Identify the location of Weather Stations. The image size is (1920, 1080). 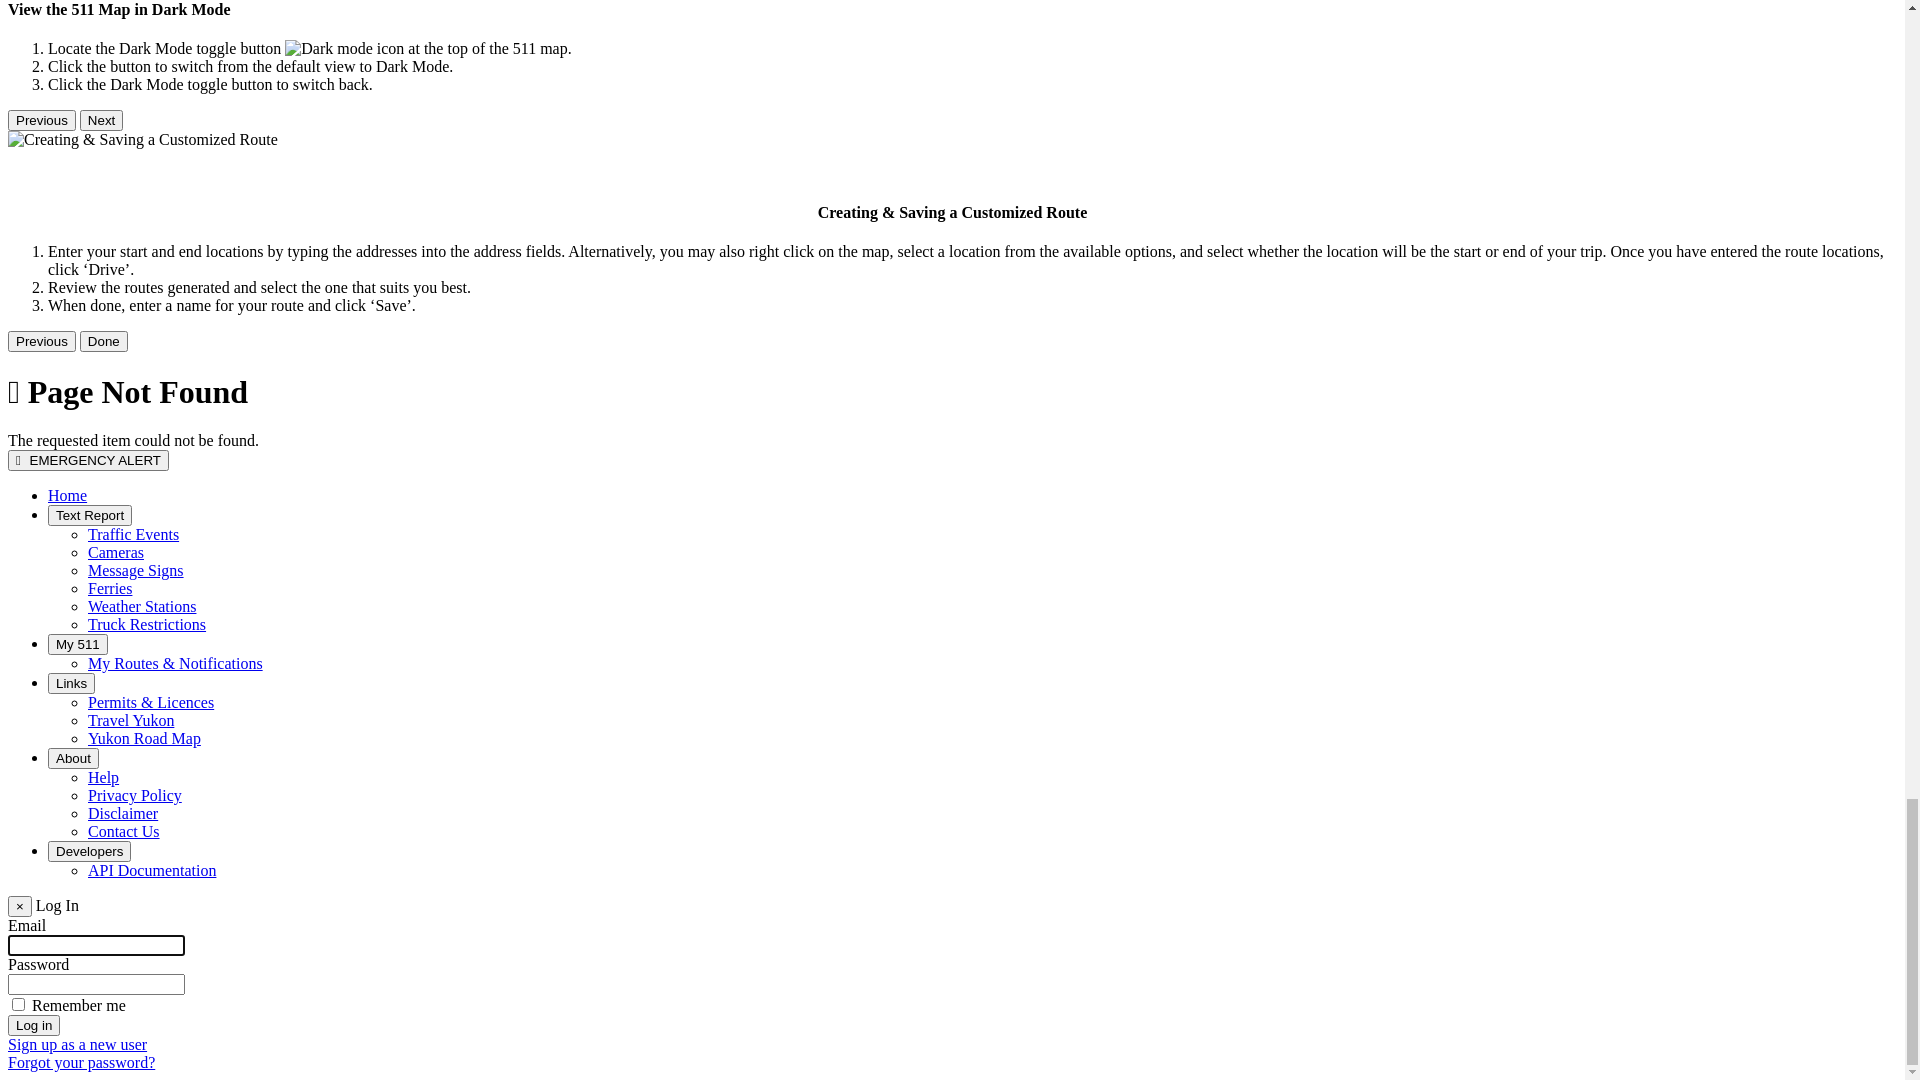
(142, 816).